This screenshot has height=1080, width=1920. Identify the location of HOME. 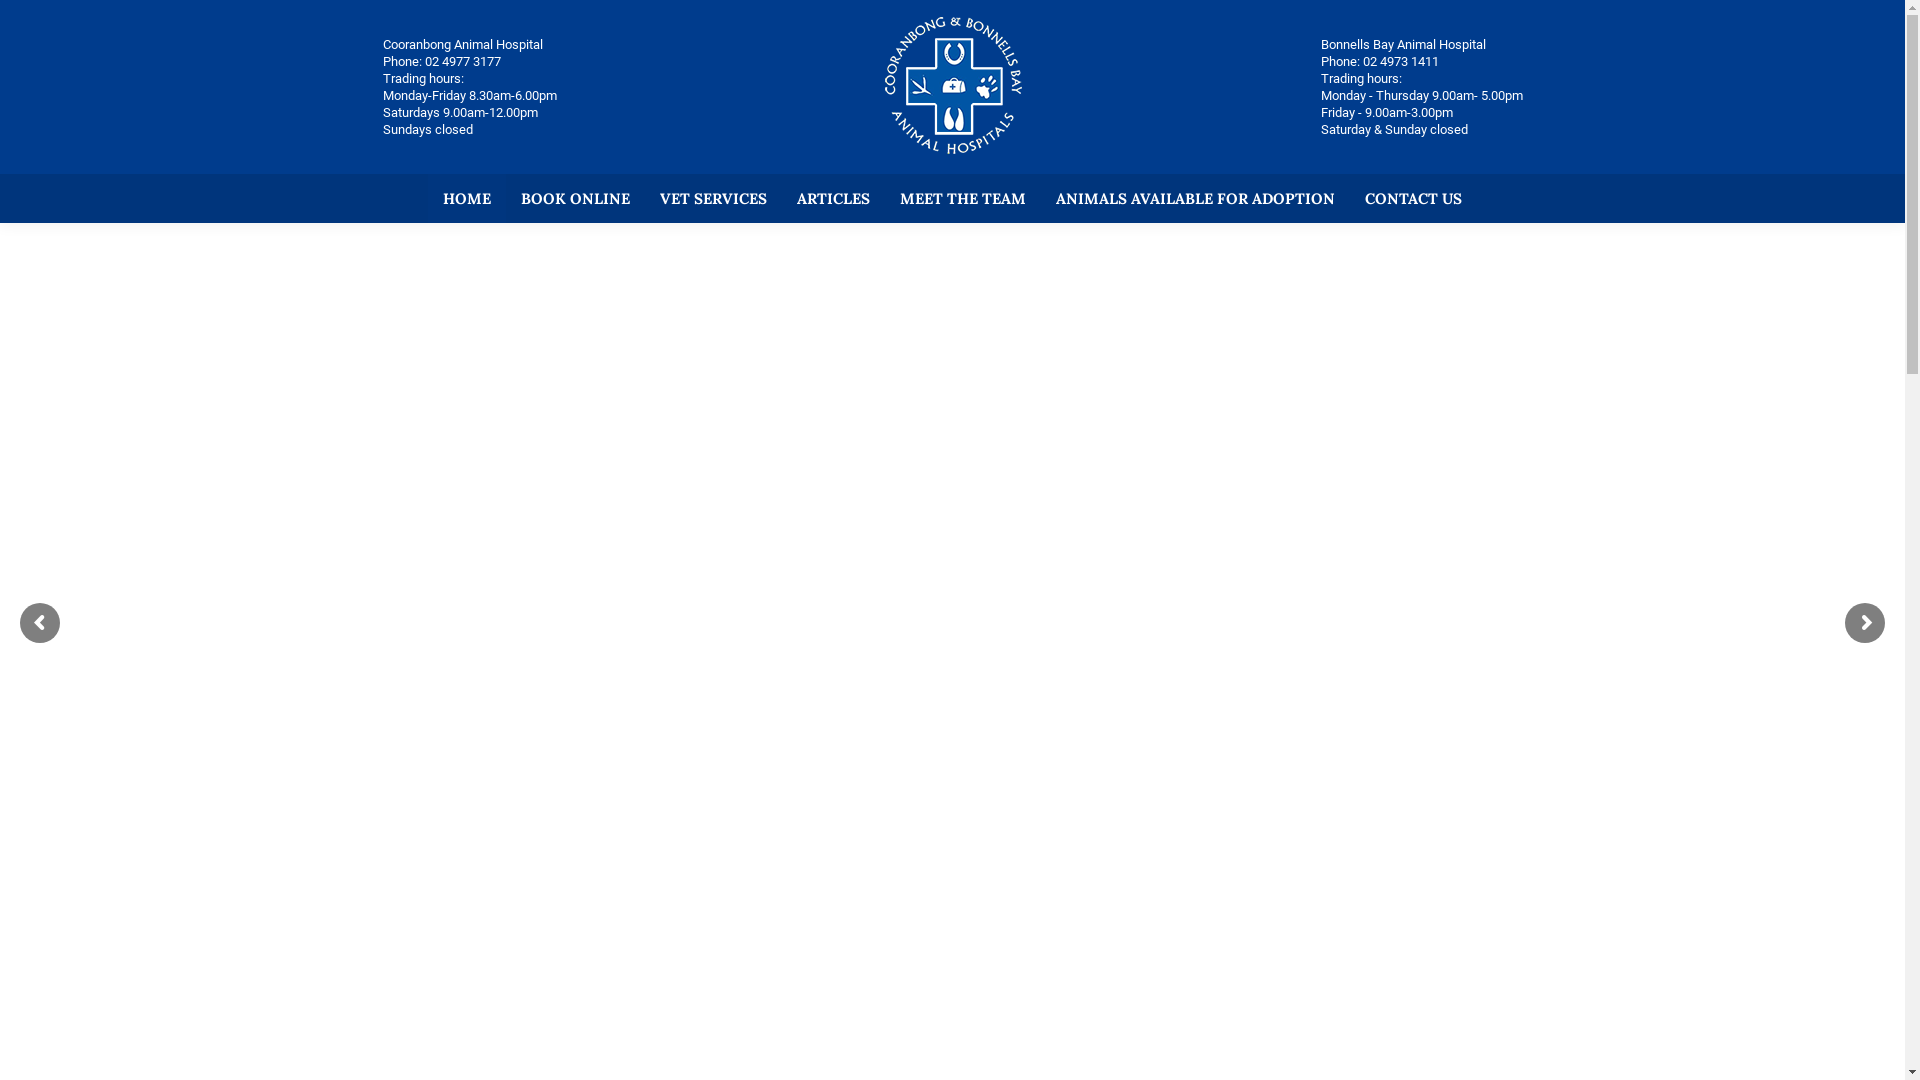
(467, 198).